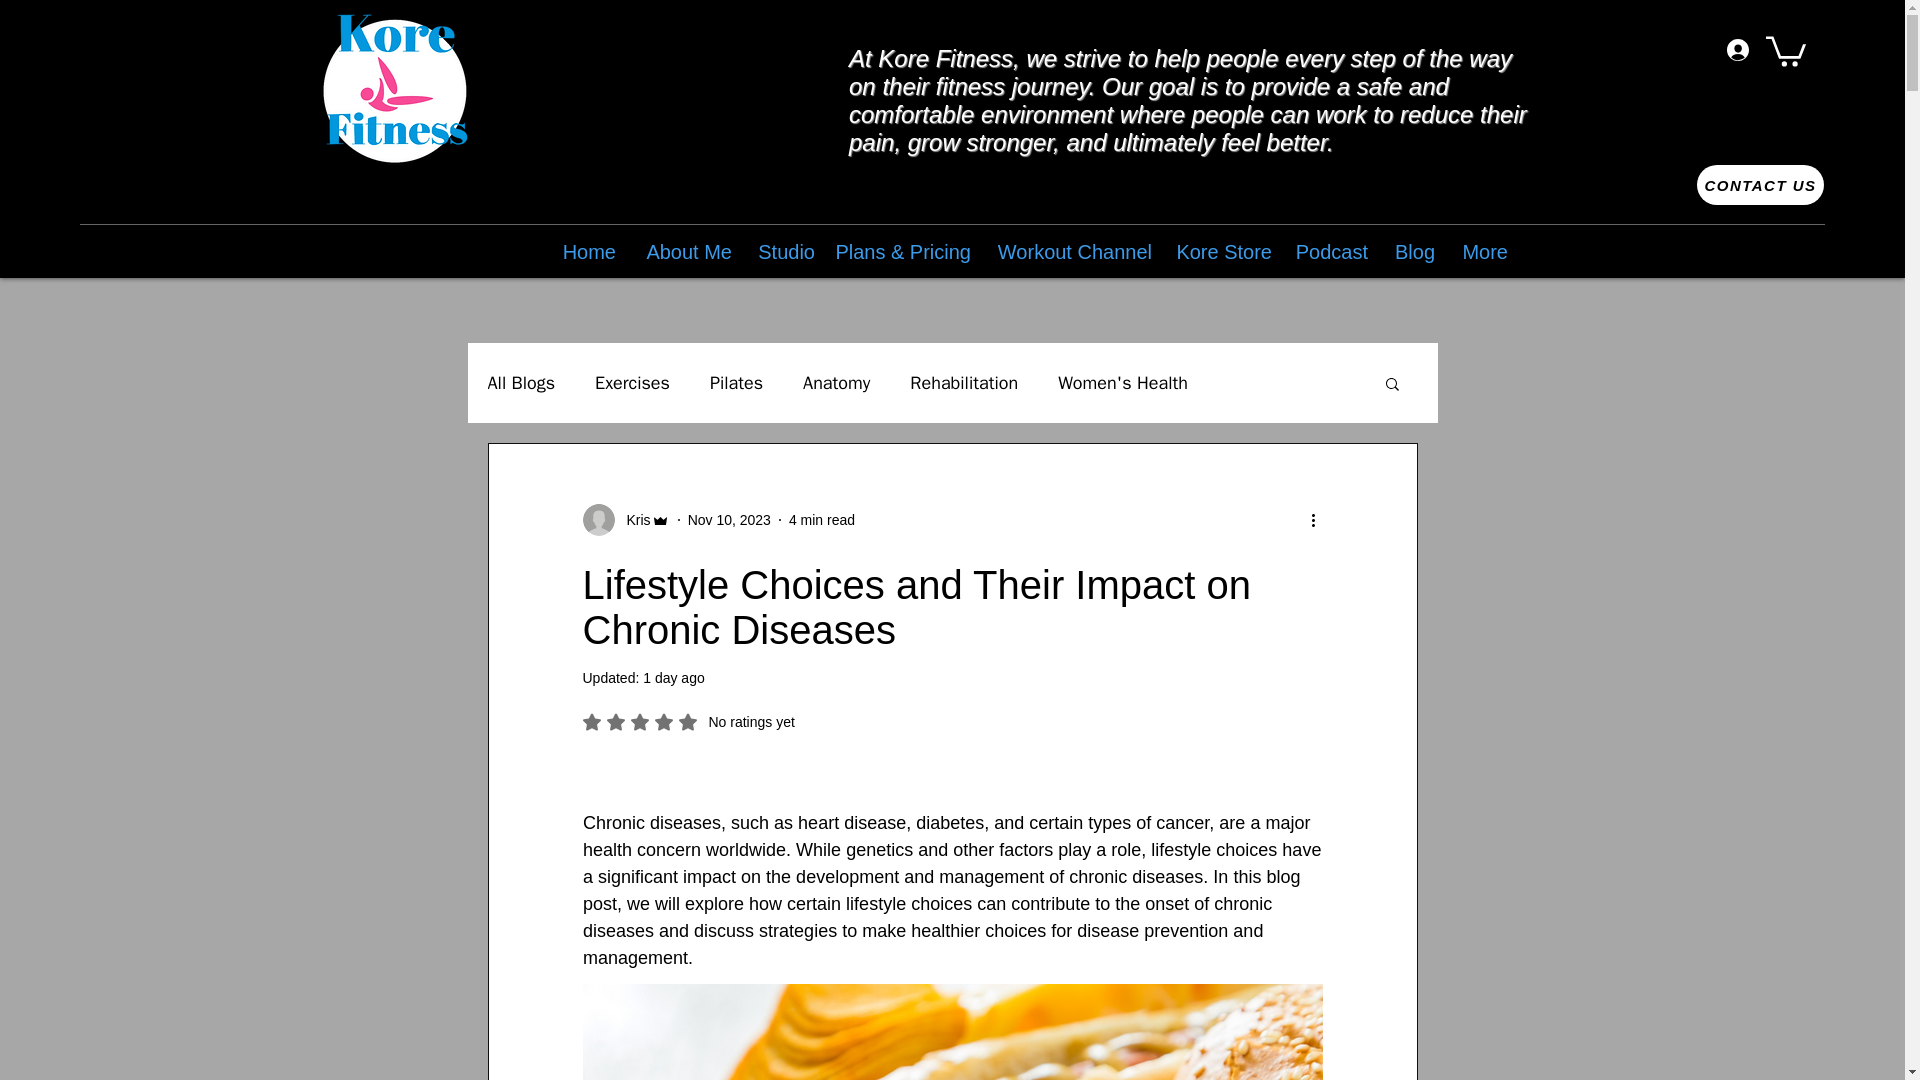 The width and height of the screenshot is (1920, 1080). Describe the element at coordinates (522, 383) in the screenshot. I see `All Blogs` at that location.